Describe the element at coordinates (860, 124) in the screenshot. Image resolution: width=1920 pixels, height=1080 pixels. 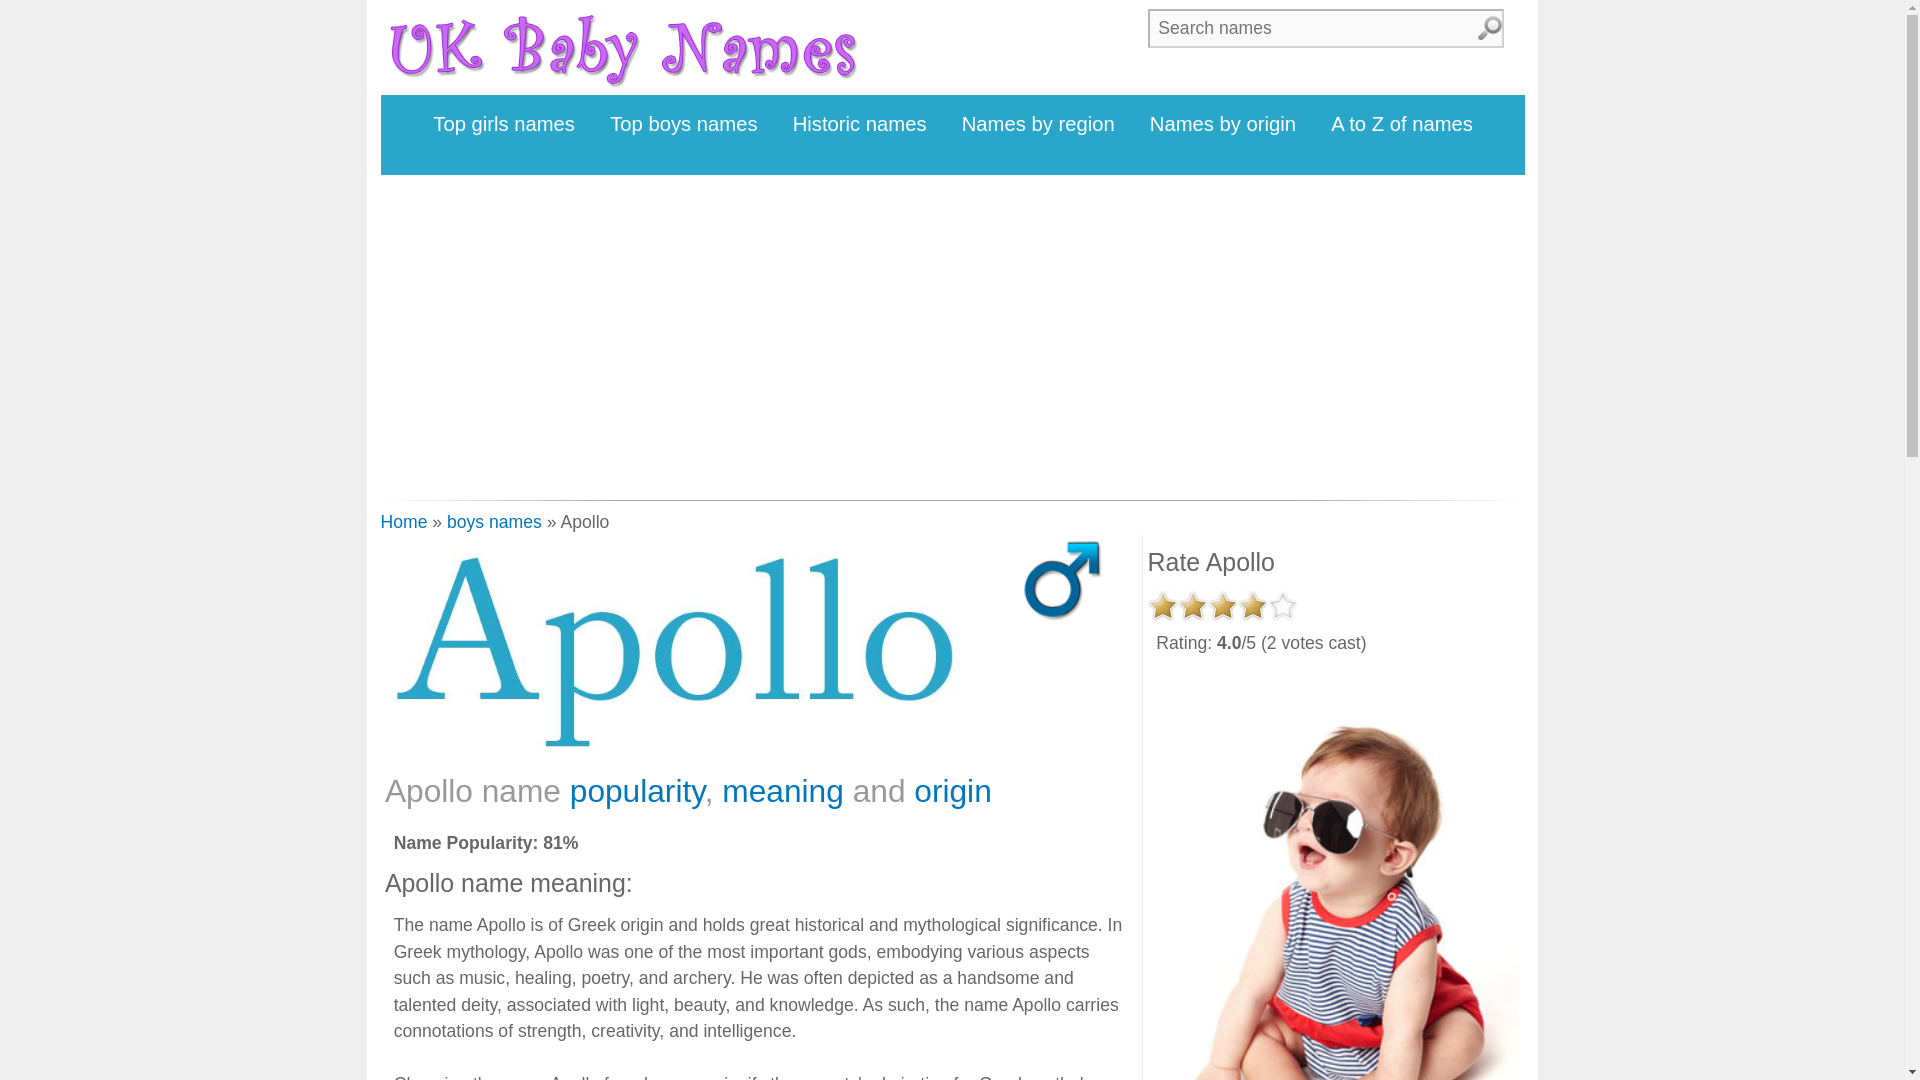
I see `Historic names` at that location.